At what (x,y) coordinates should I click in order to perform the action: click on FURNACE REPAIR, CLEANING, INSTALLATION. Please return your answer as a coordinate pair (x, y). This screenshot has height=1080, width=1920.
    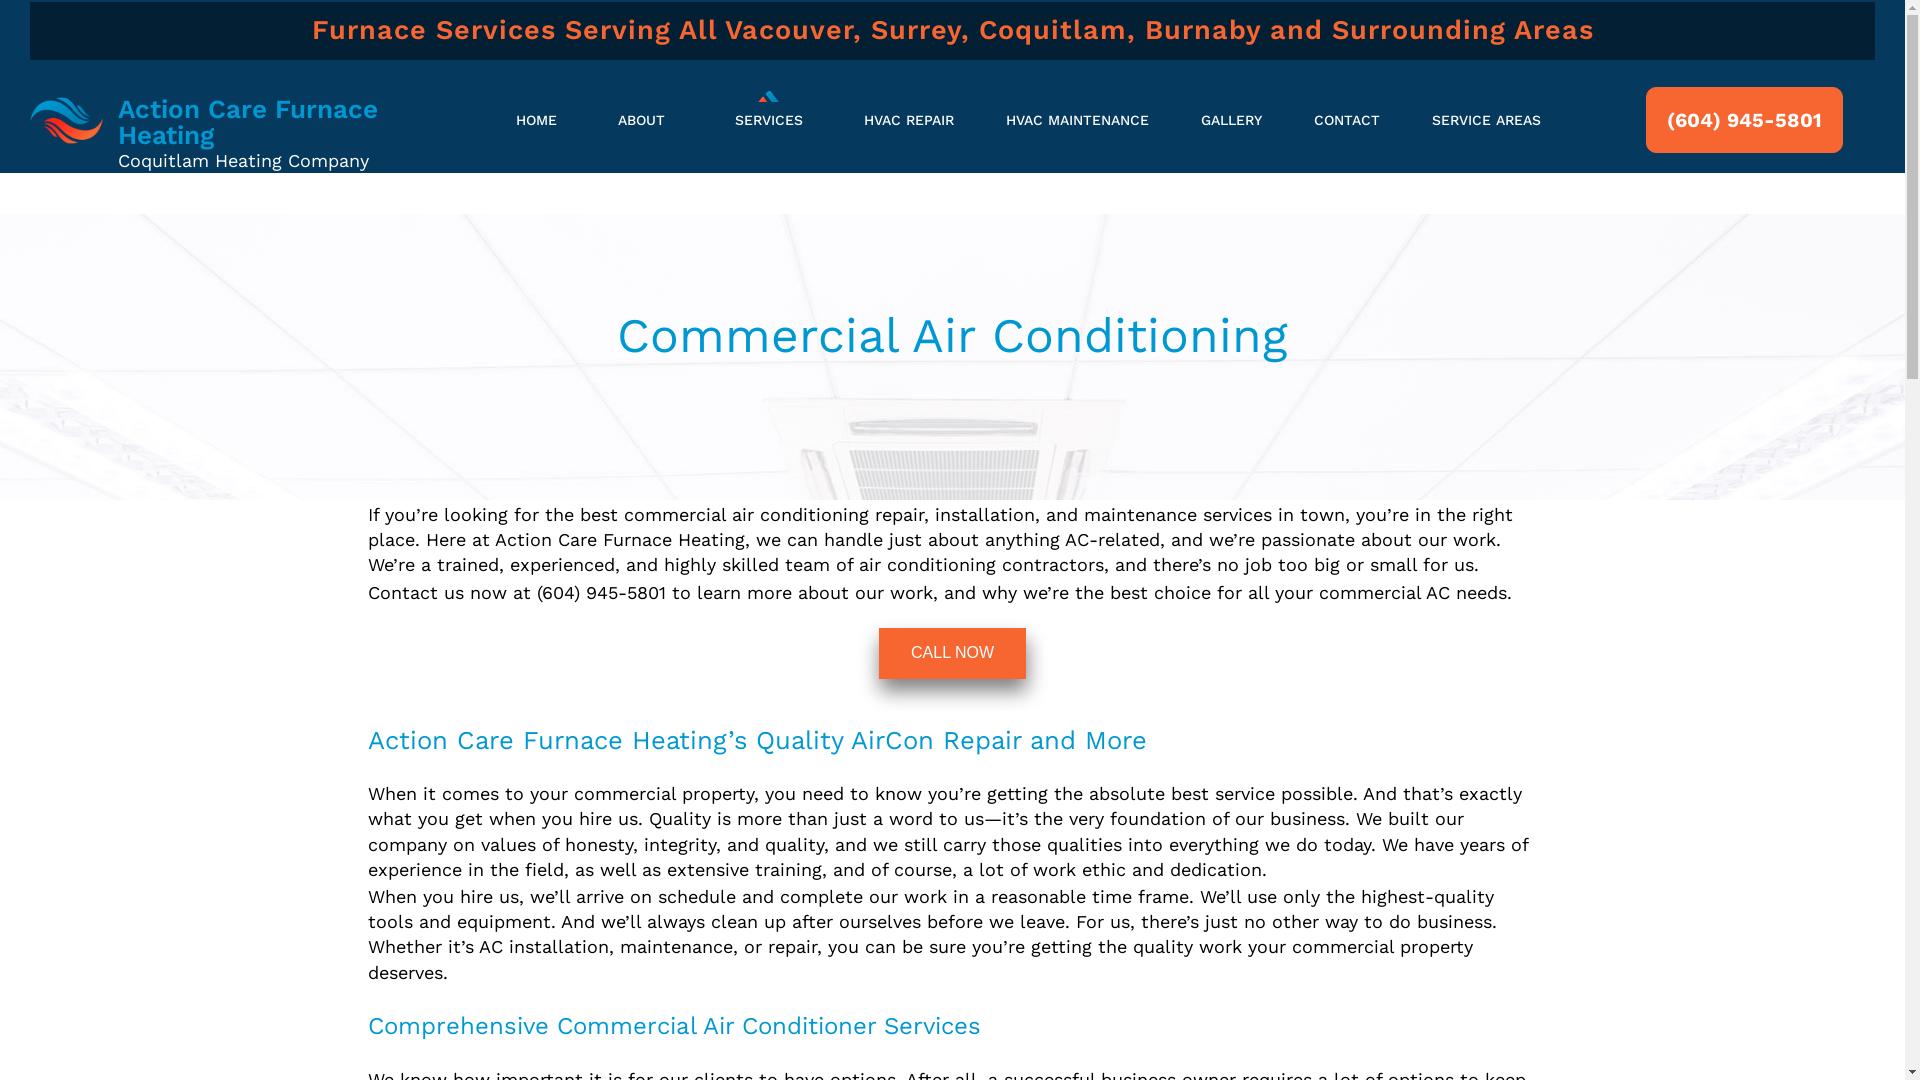
    Looking at the image, I should click on (789, 766).